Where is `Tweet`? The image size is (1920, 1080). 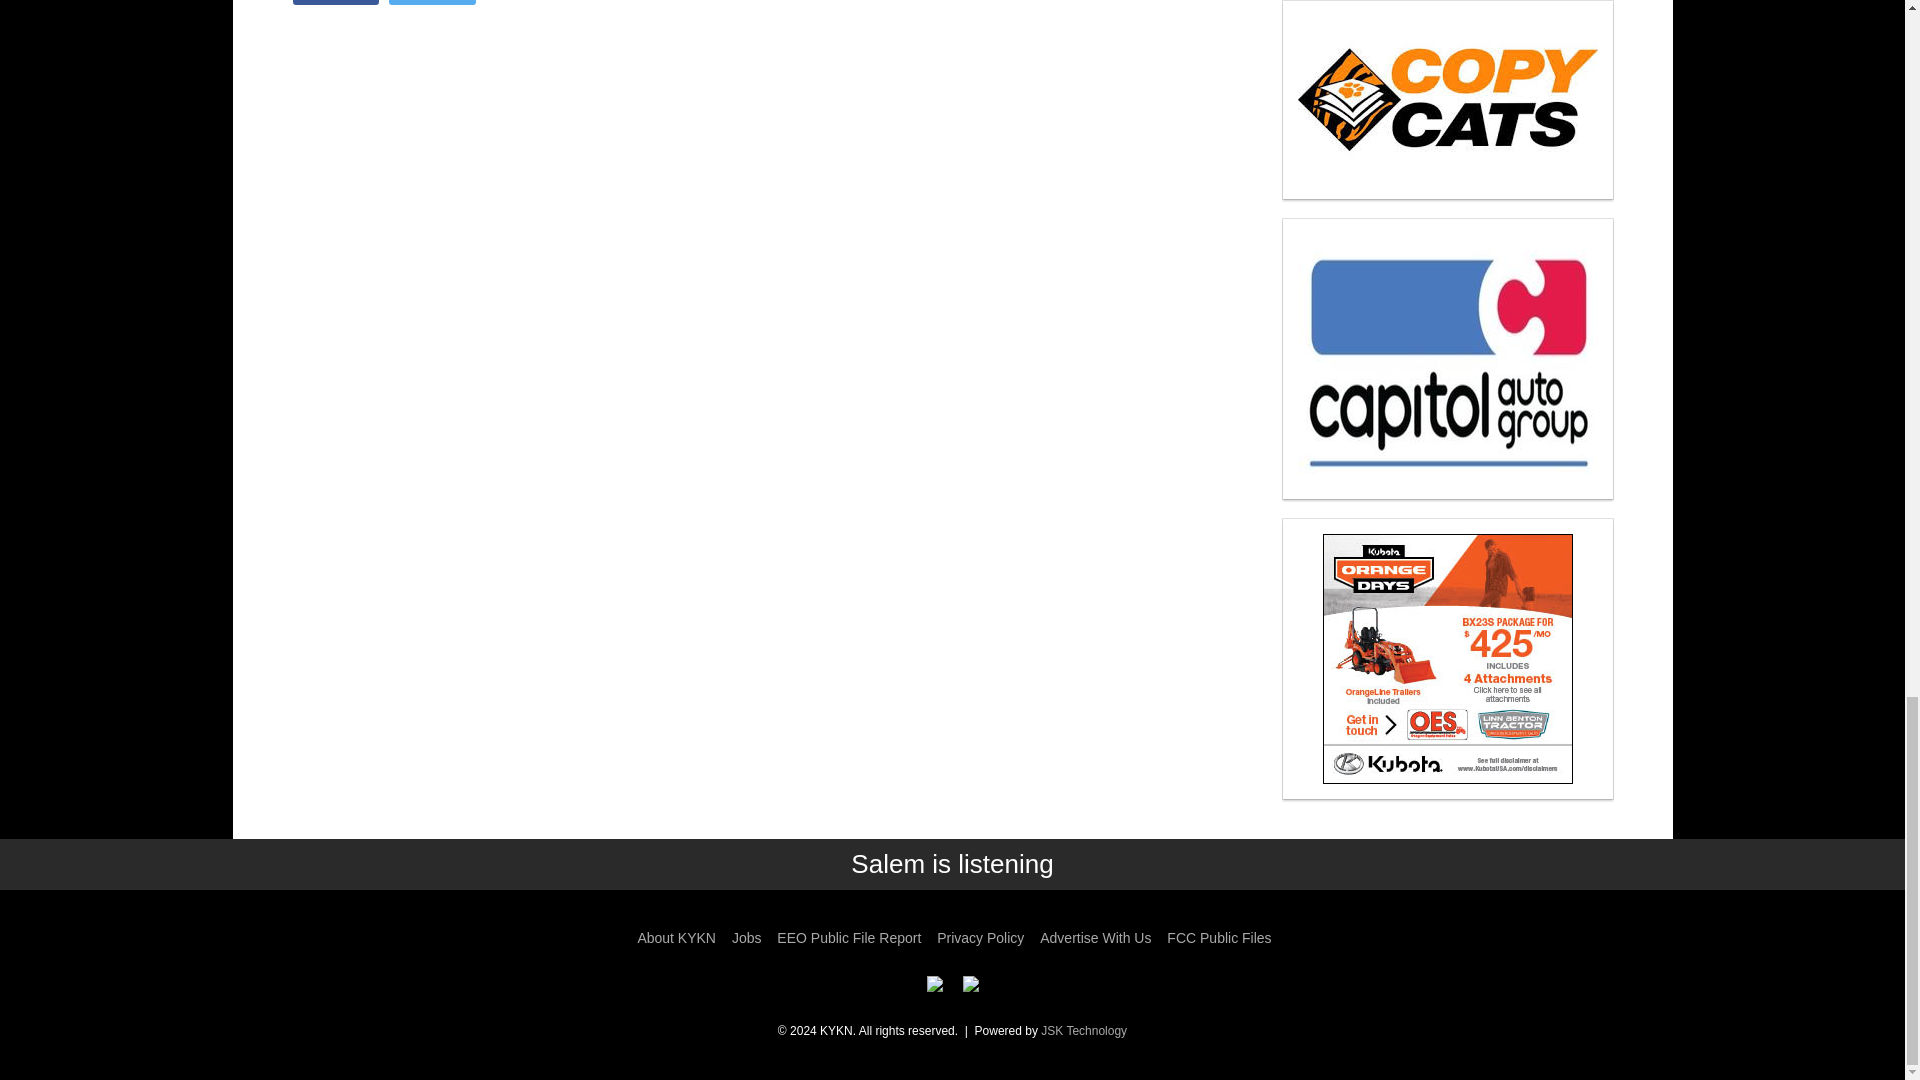
Tweet is located at coordinates (432, 2).